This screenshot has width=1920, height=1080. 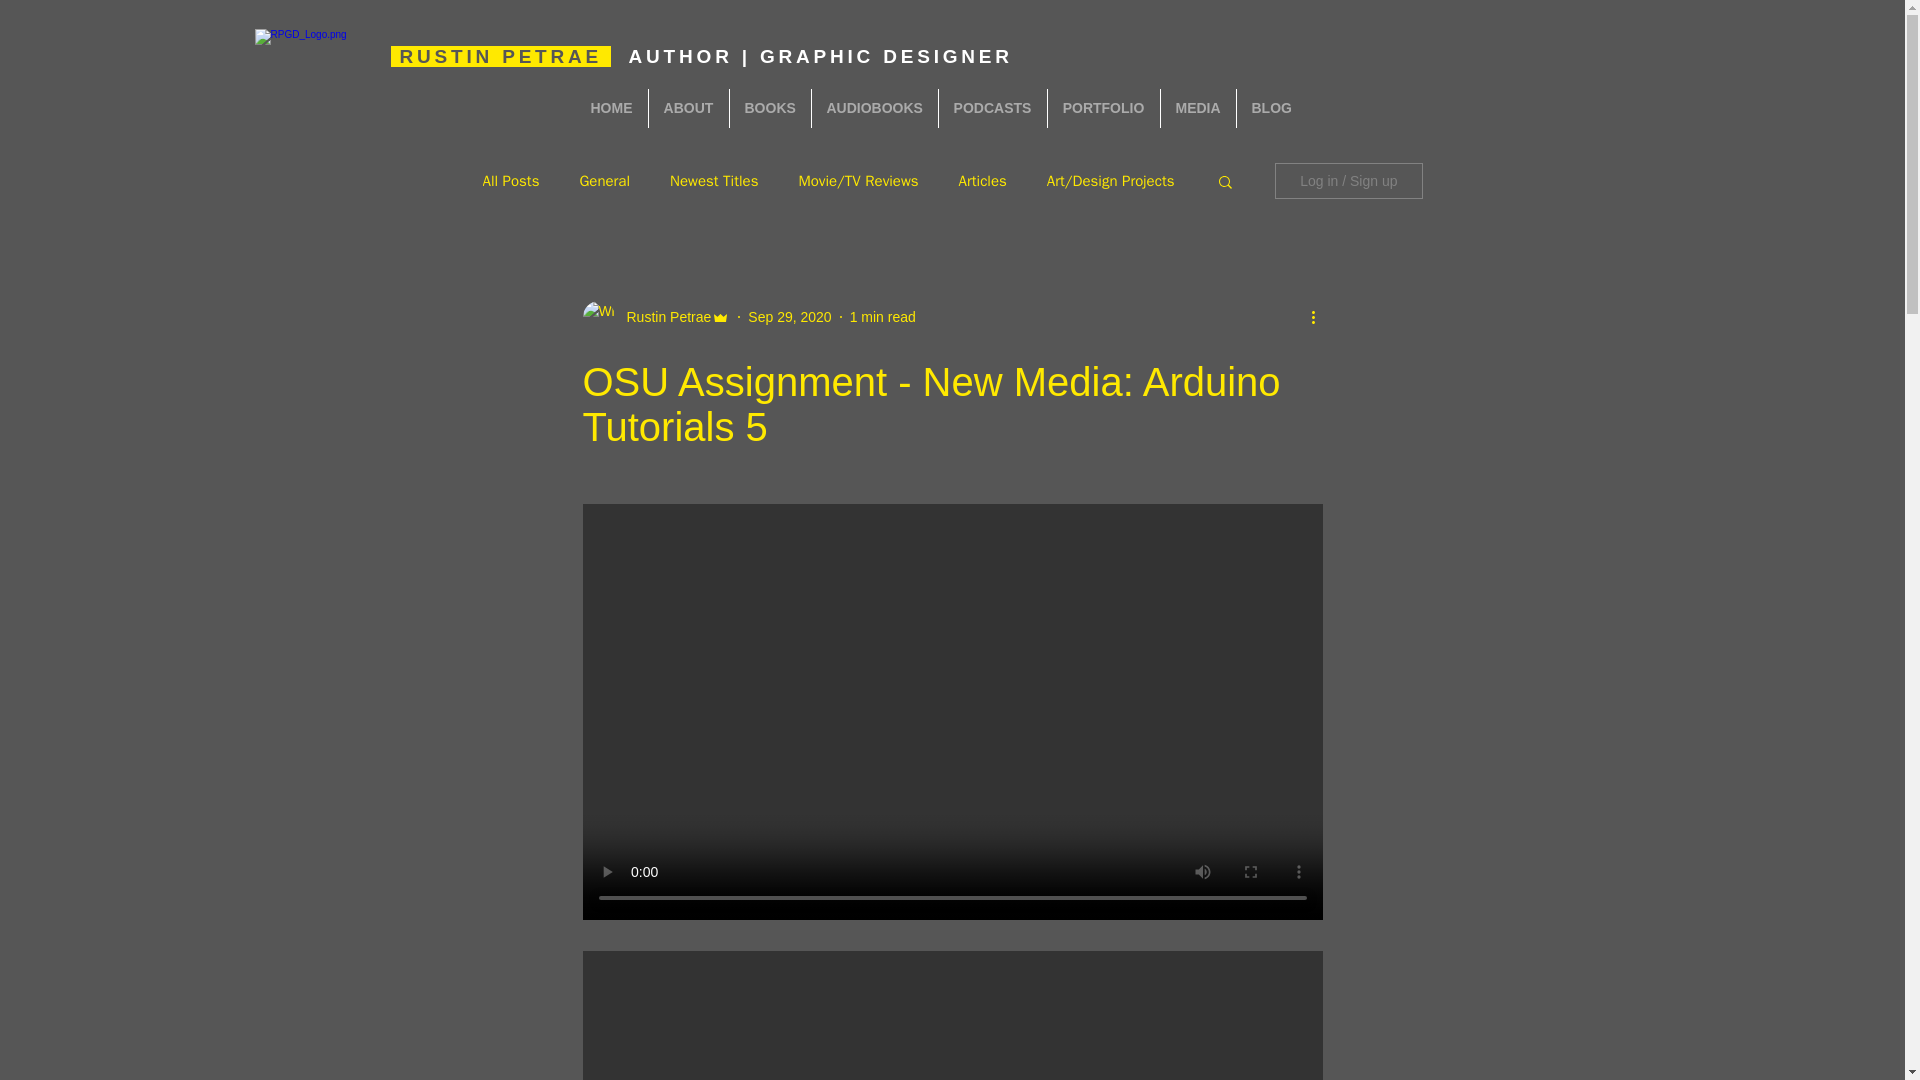 What do you see at coordinates (714, 181) in the screenshot?
I see `Newest Titles` at bounding box center [714, 181].